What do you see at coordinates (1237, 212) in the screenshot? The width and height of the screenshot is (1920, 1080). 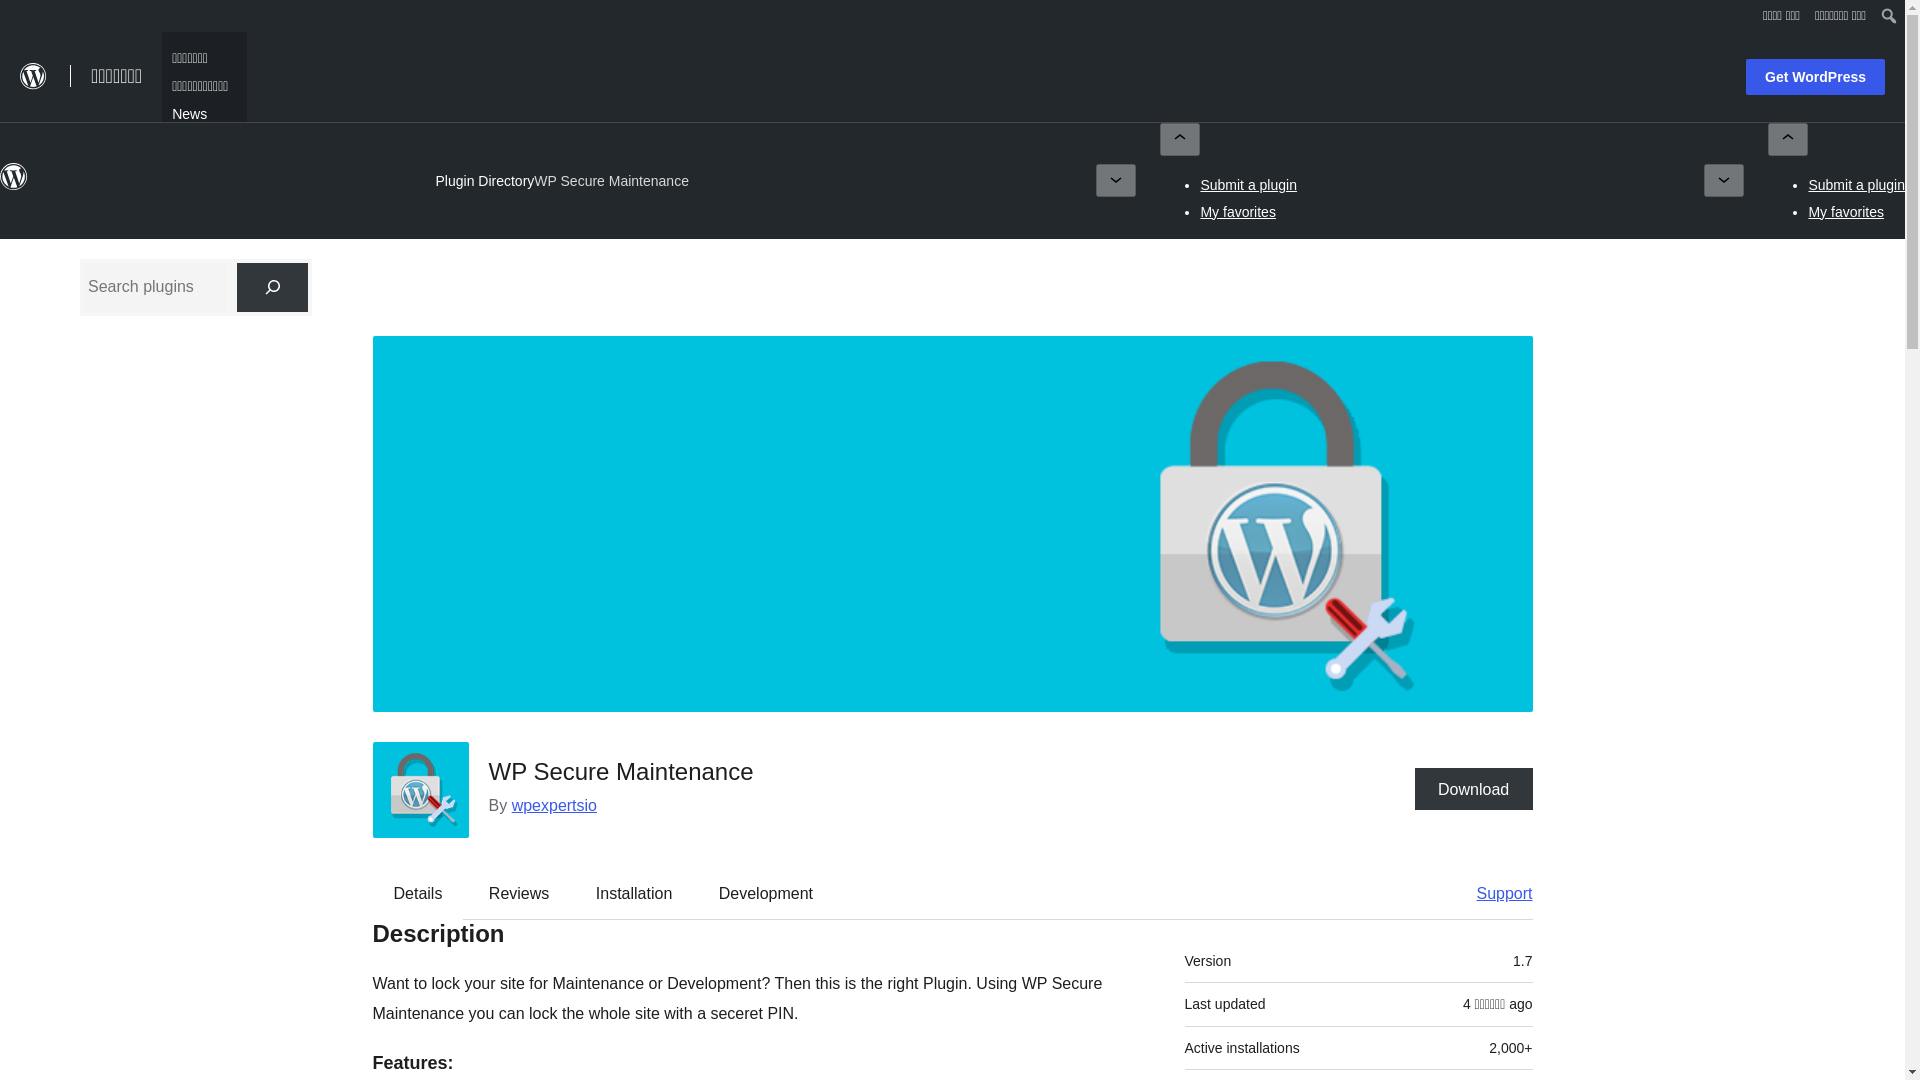 I see `My favorites` at bounding box center [1237, 212].